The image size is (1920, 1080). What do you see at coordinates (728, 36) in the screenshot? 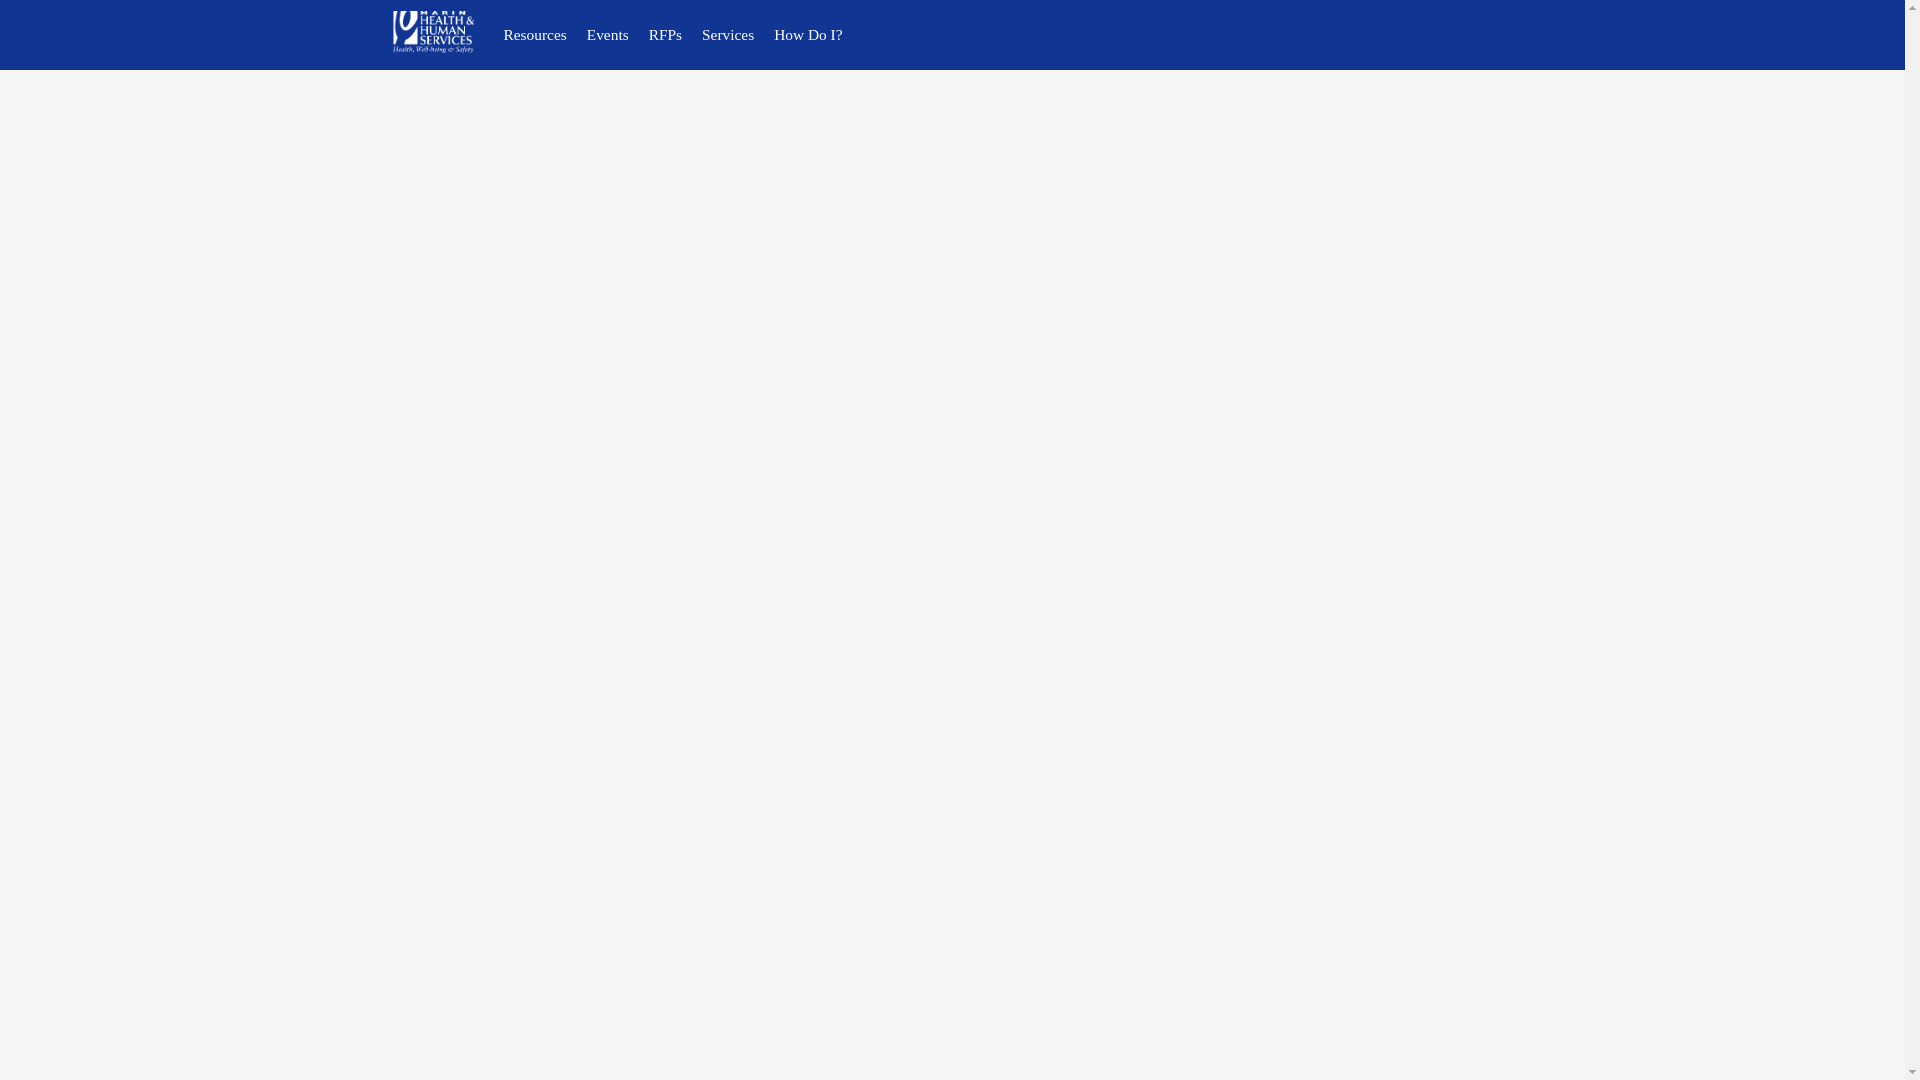
I see `Services` at bounding box center [728, 36].